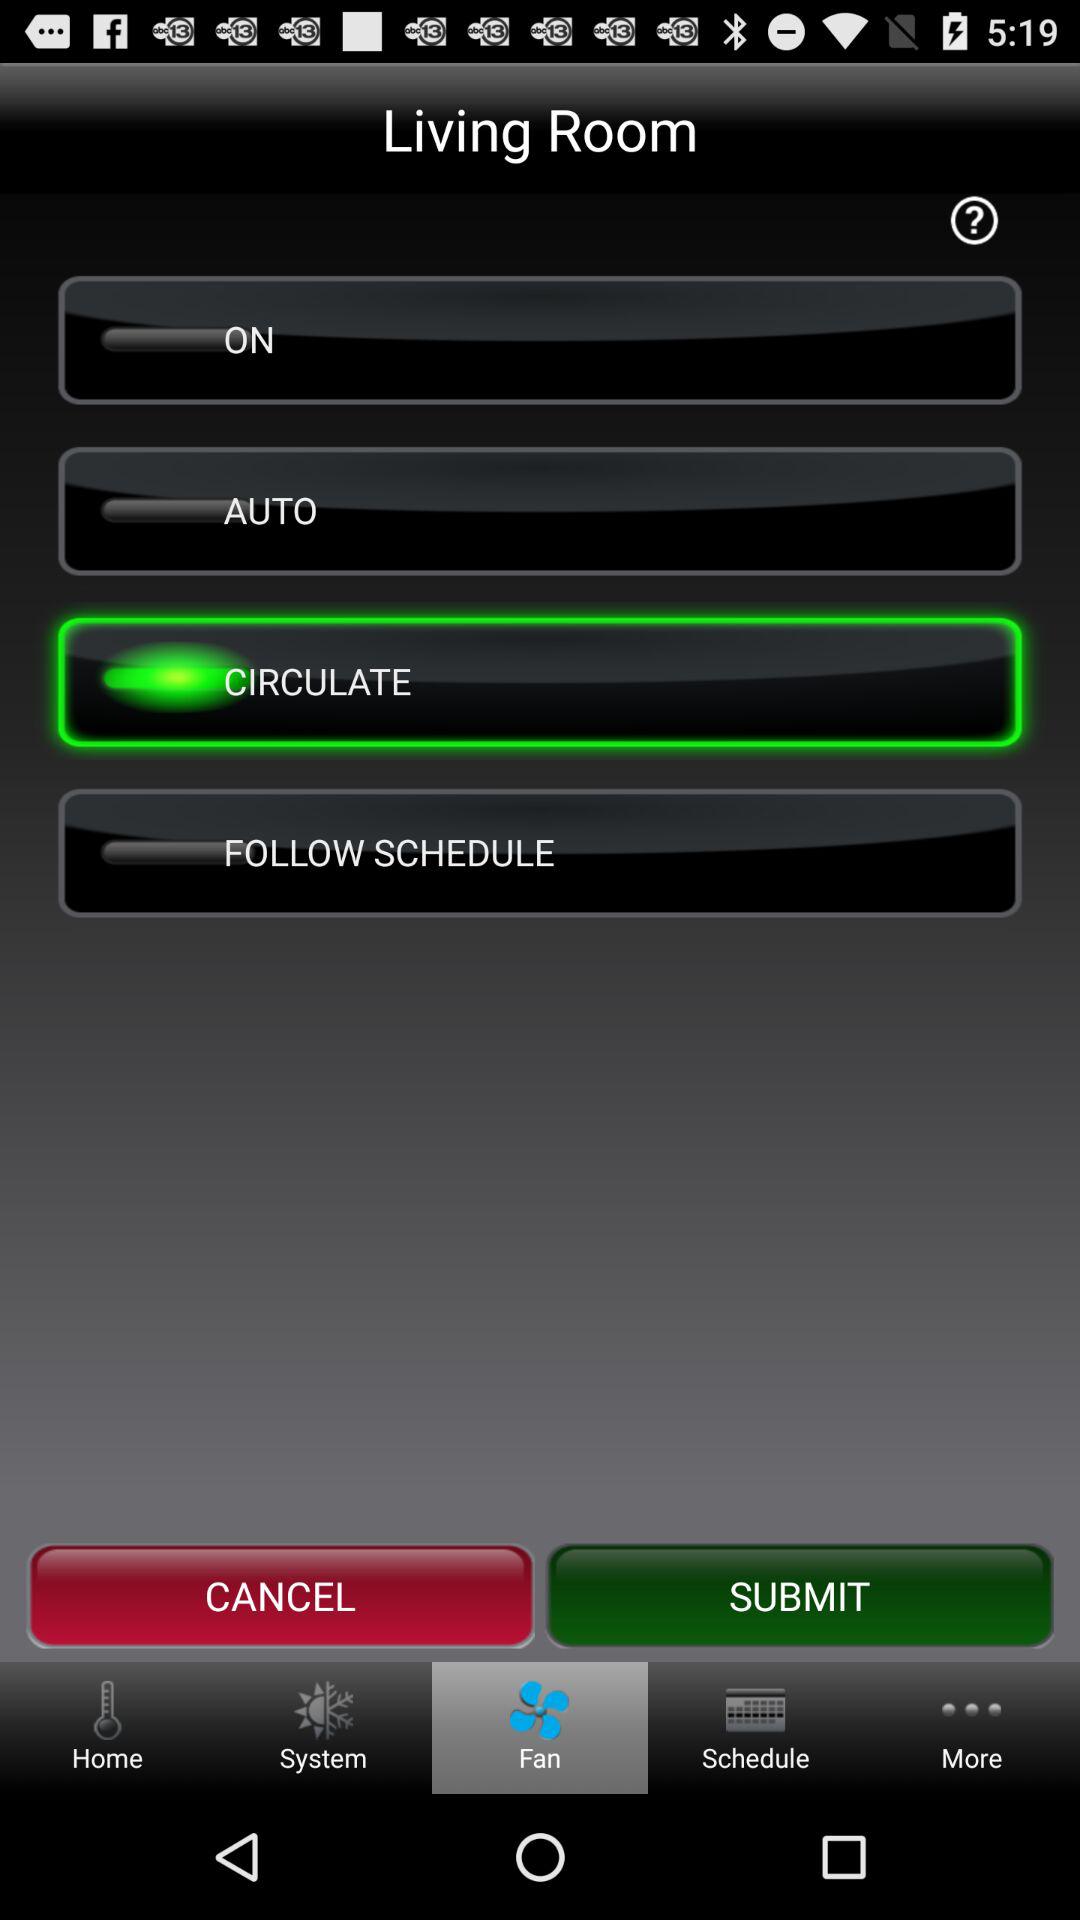 The height and width of the screenshot is (1920, 1080). Describe the element at coordinates (540, 338) in the screenshot. I see `jump to on` at that location.